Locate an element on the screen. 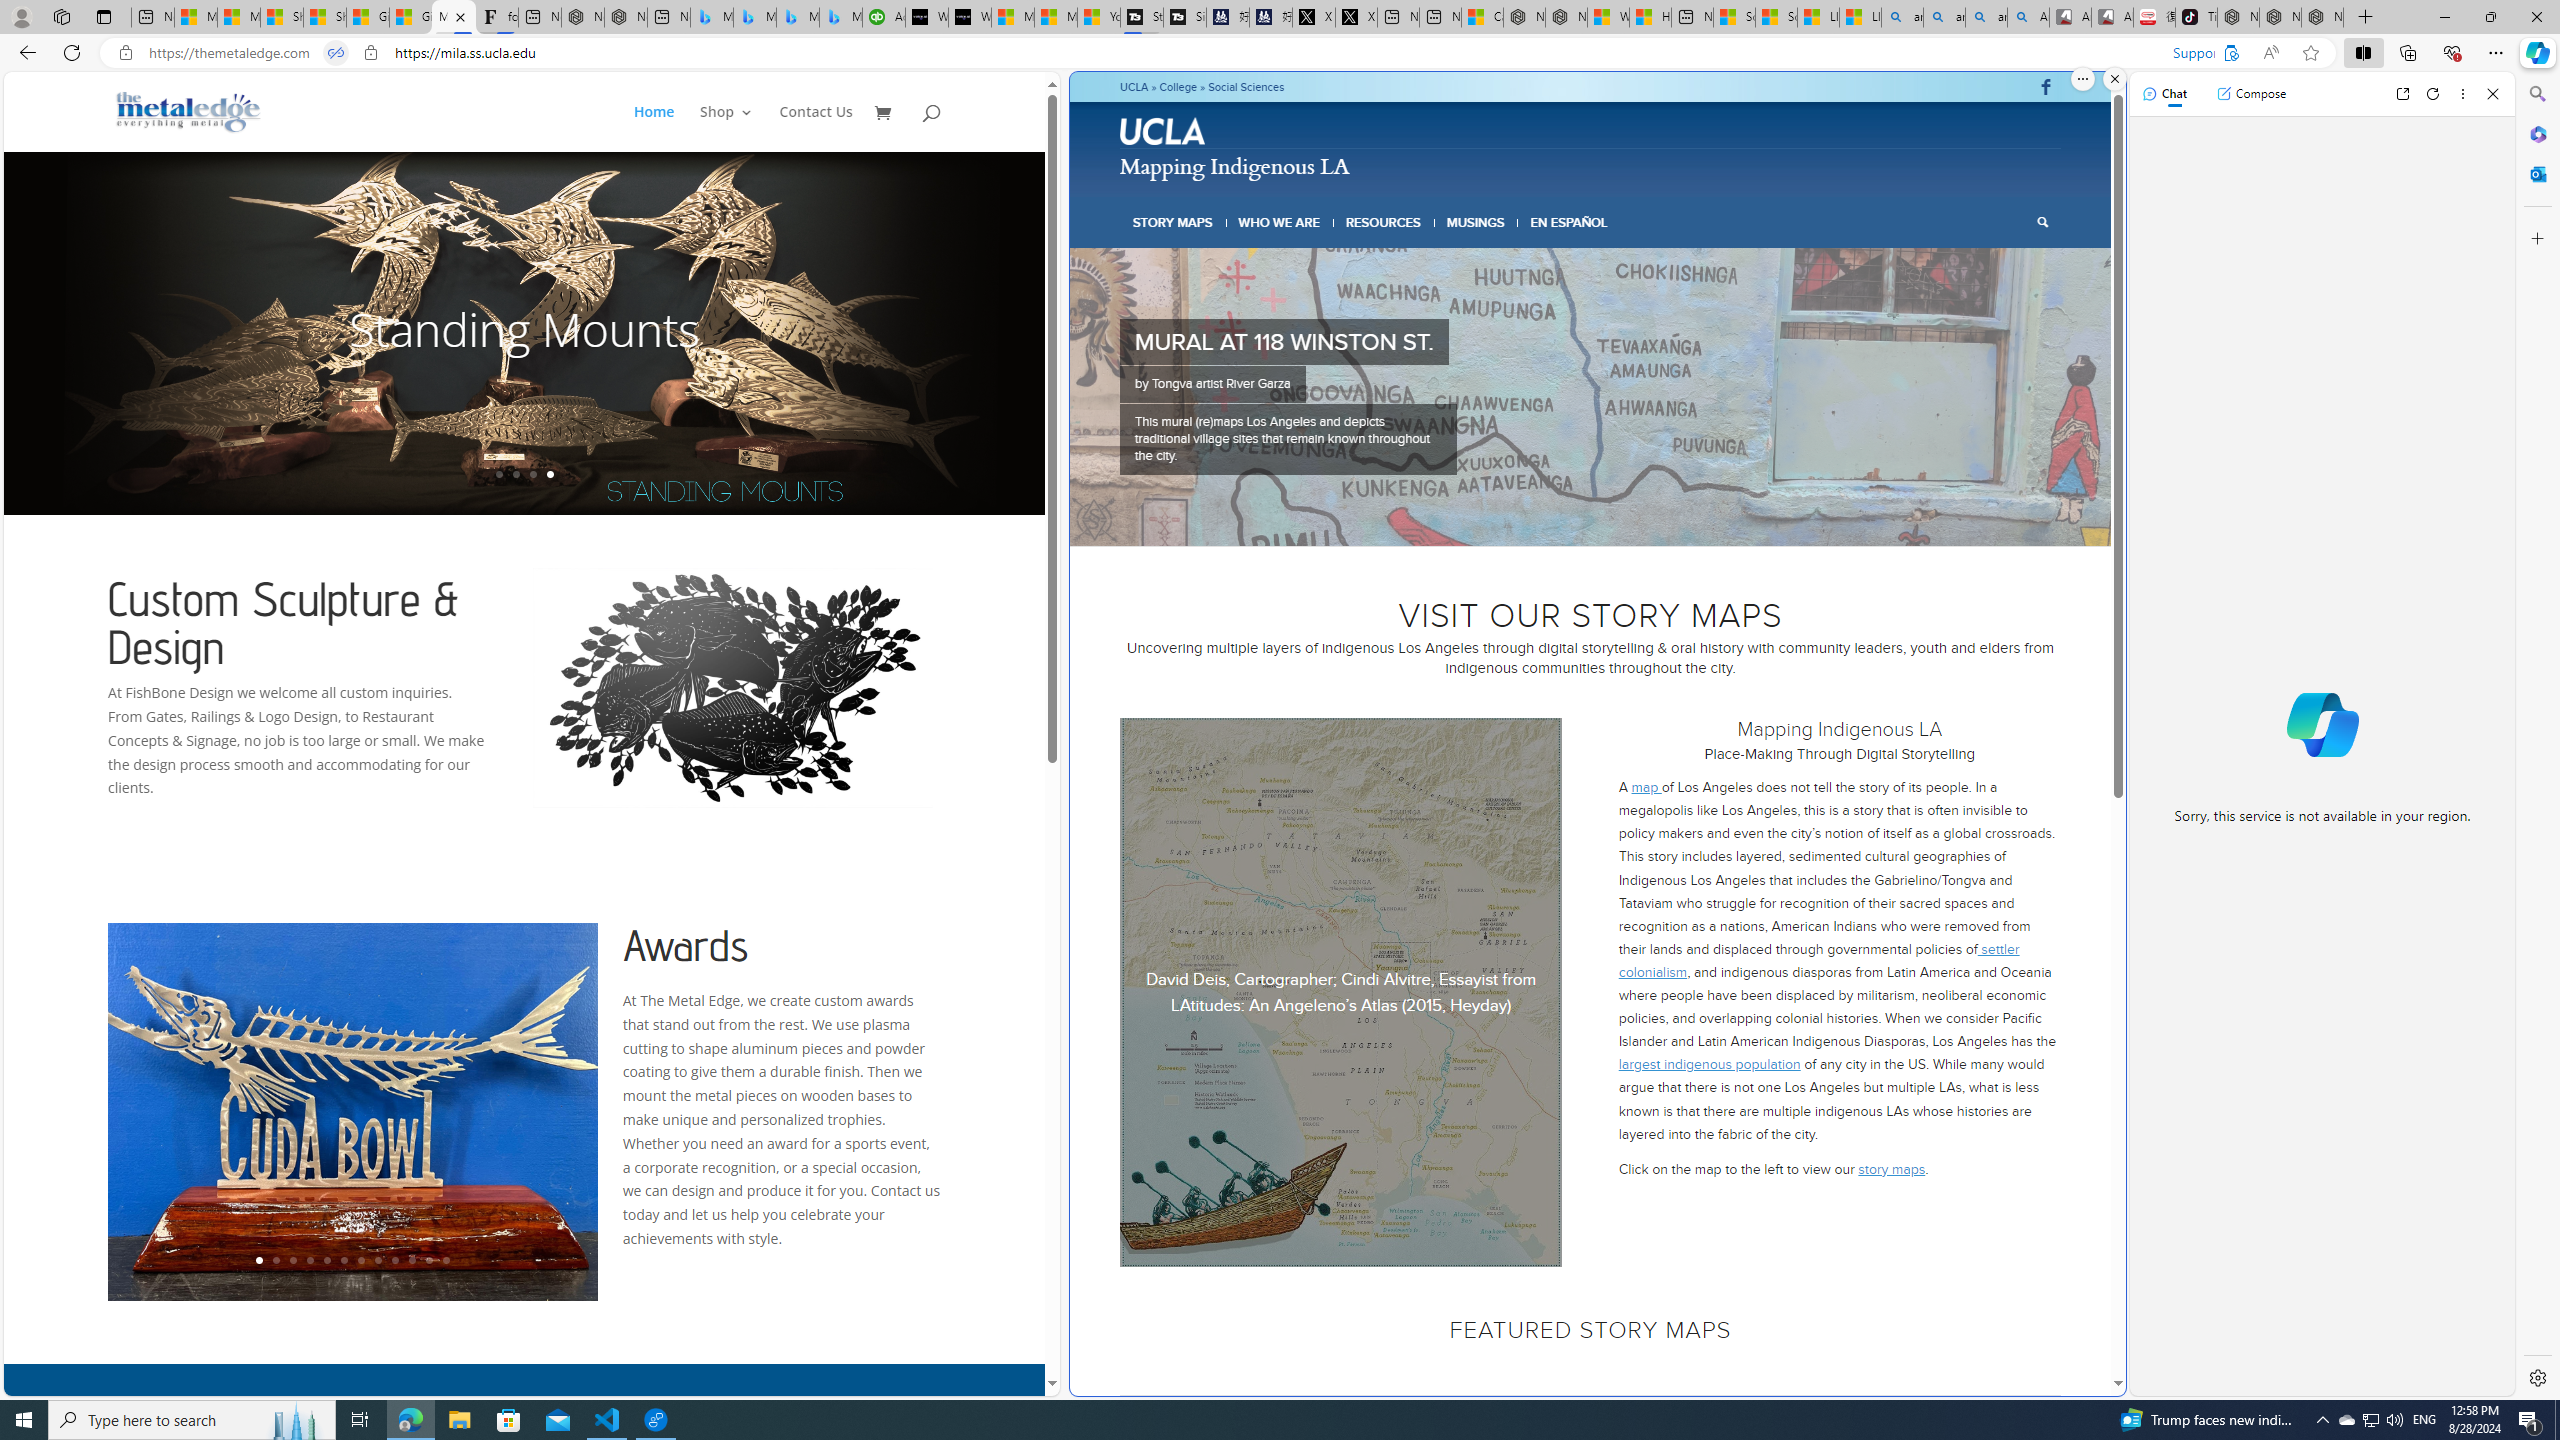 The height and width of the screenshot is (1440, 2560). garza winston street is located at coordinates (1591, 397).